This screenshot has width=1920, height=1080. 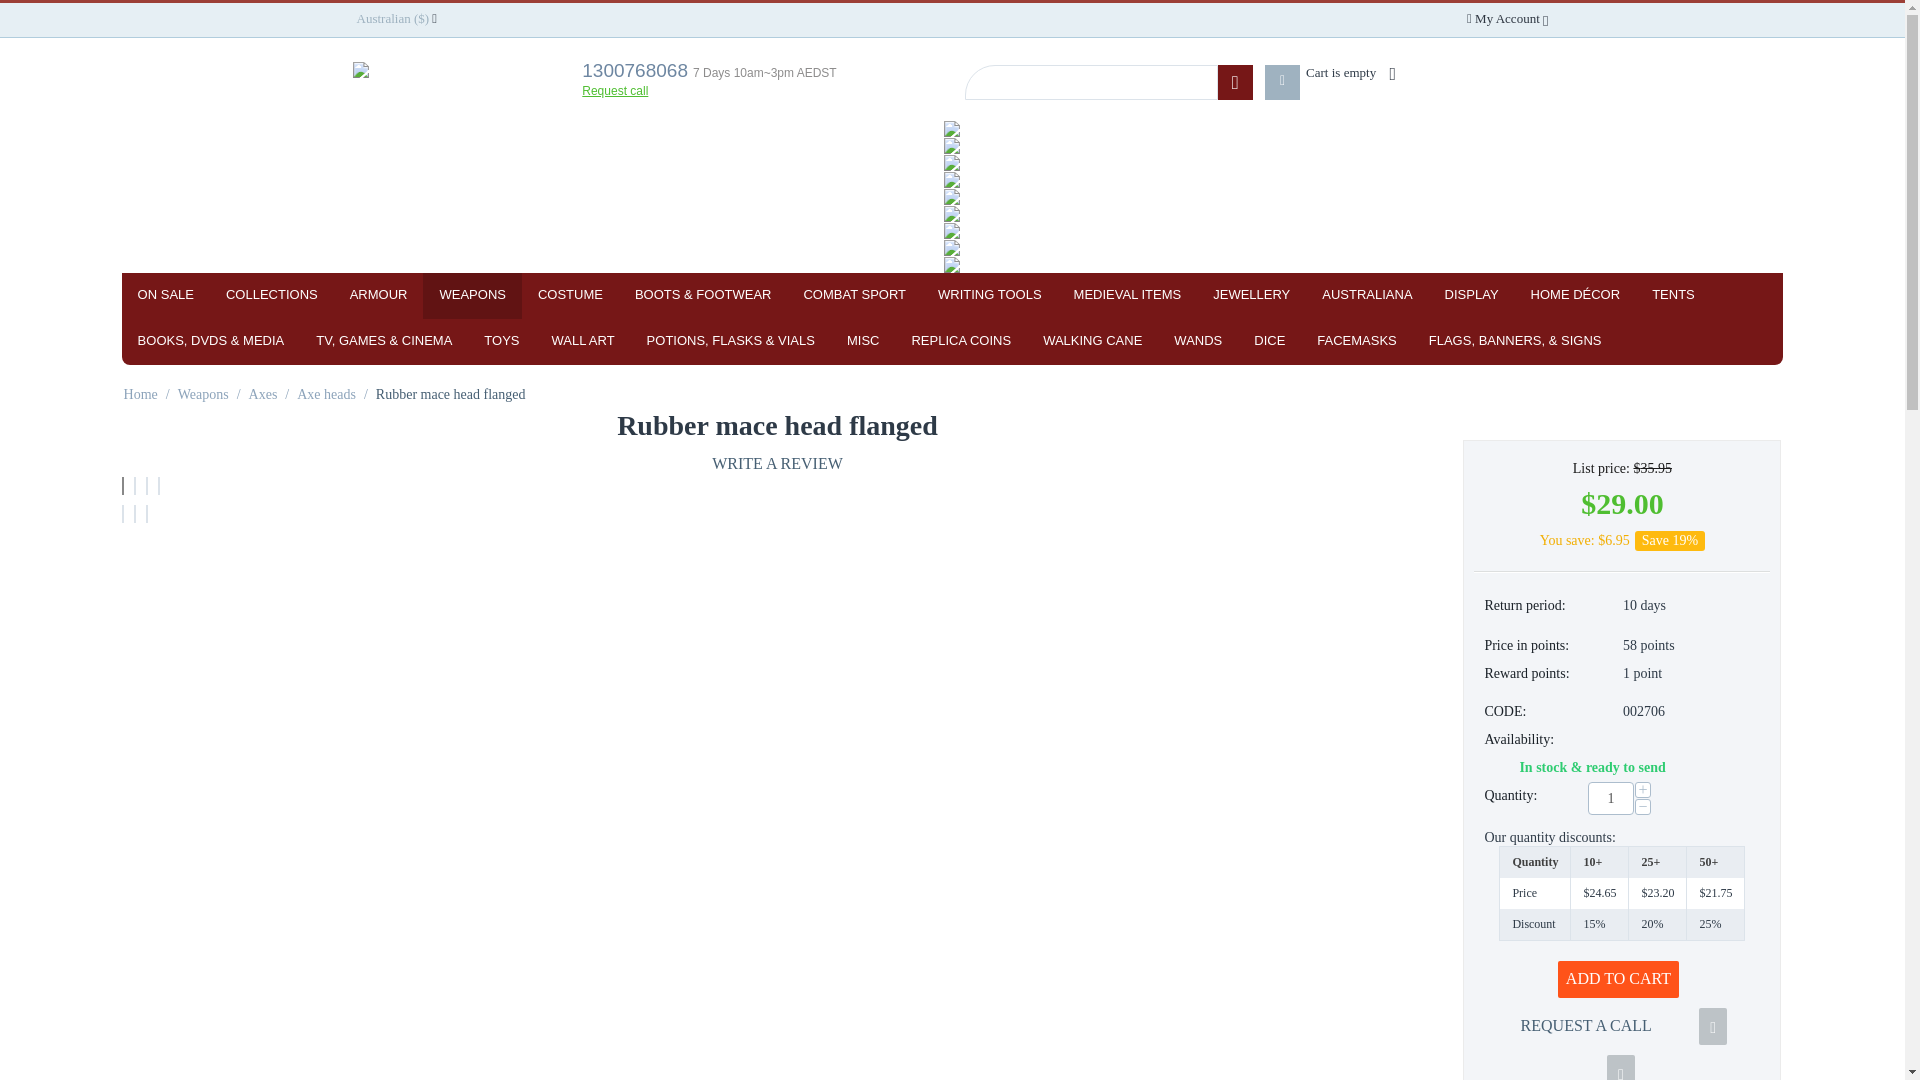 I want to click on Instant quote, so click(x=952, y=247).